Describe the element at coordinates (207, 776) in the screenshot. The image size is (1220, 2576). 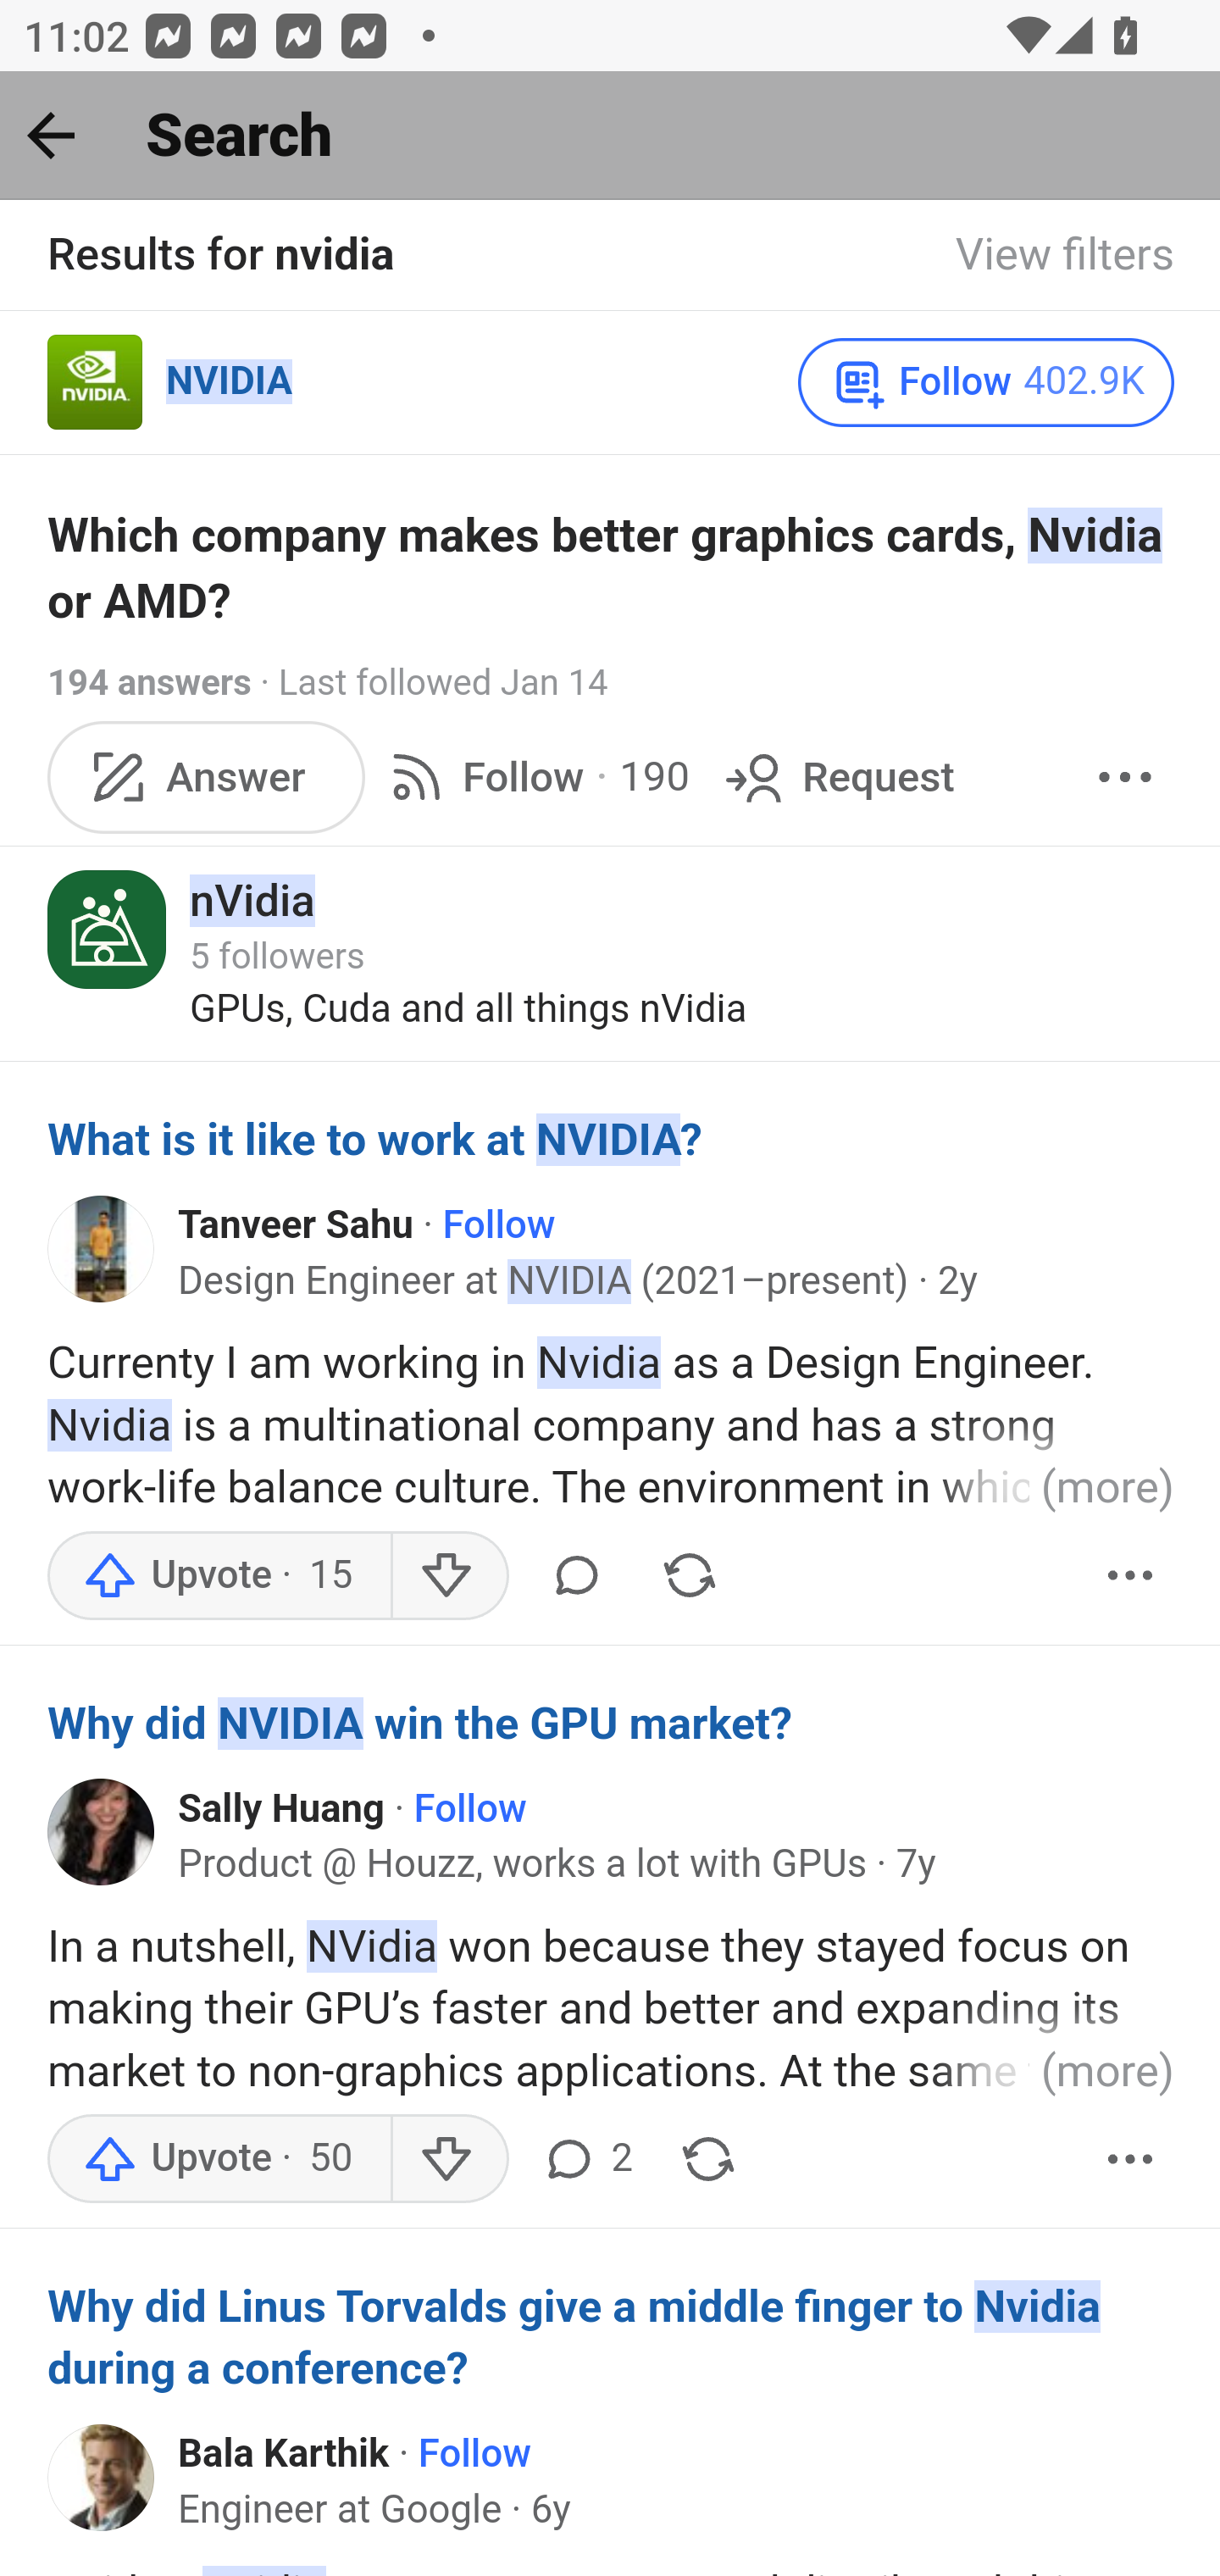
I see `Answer` at that location.